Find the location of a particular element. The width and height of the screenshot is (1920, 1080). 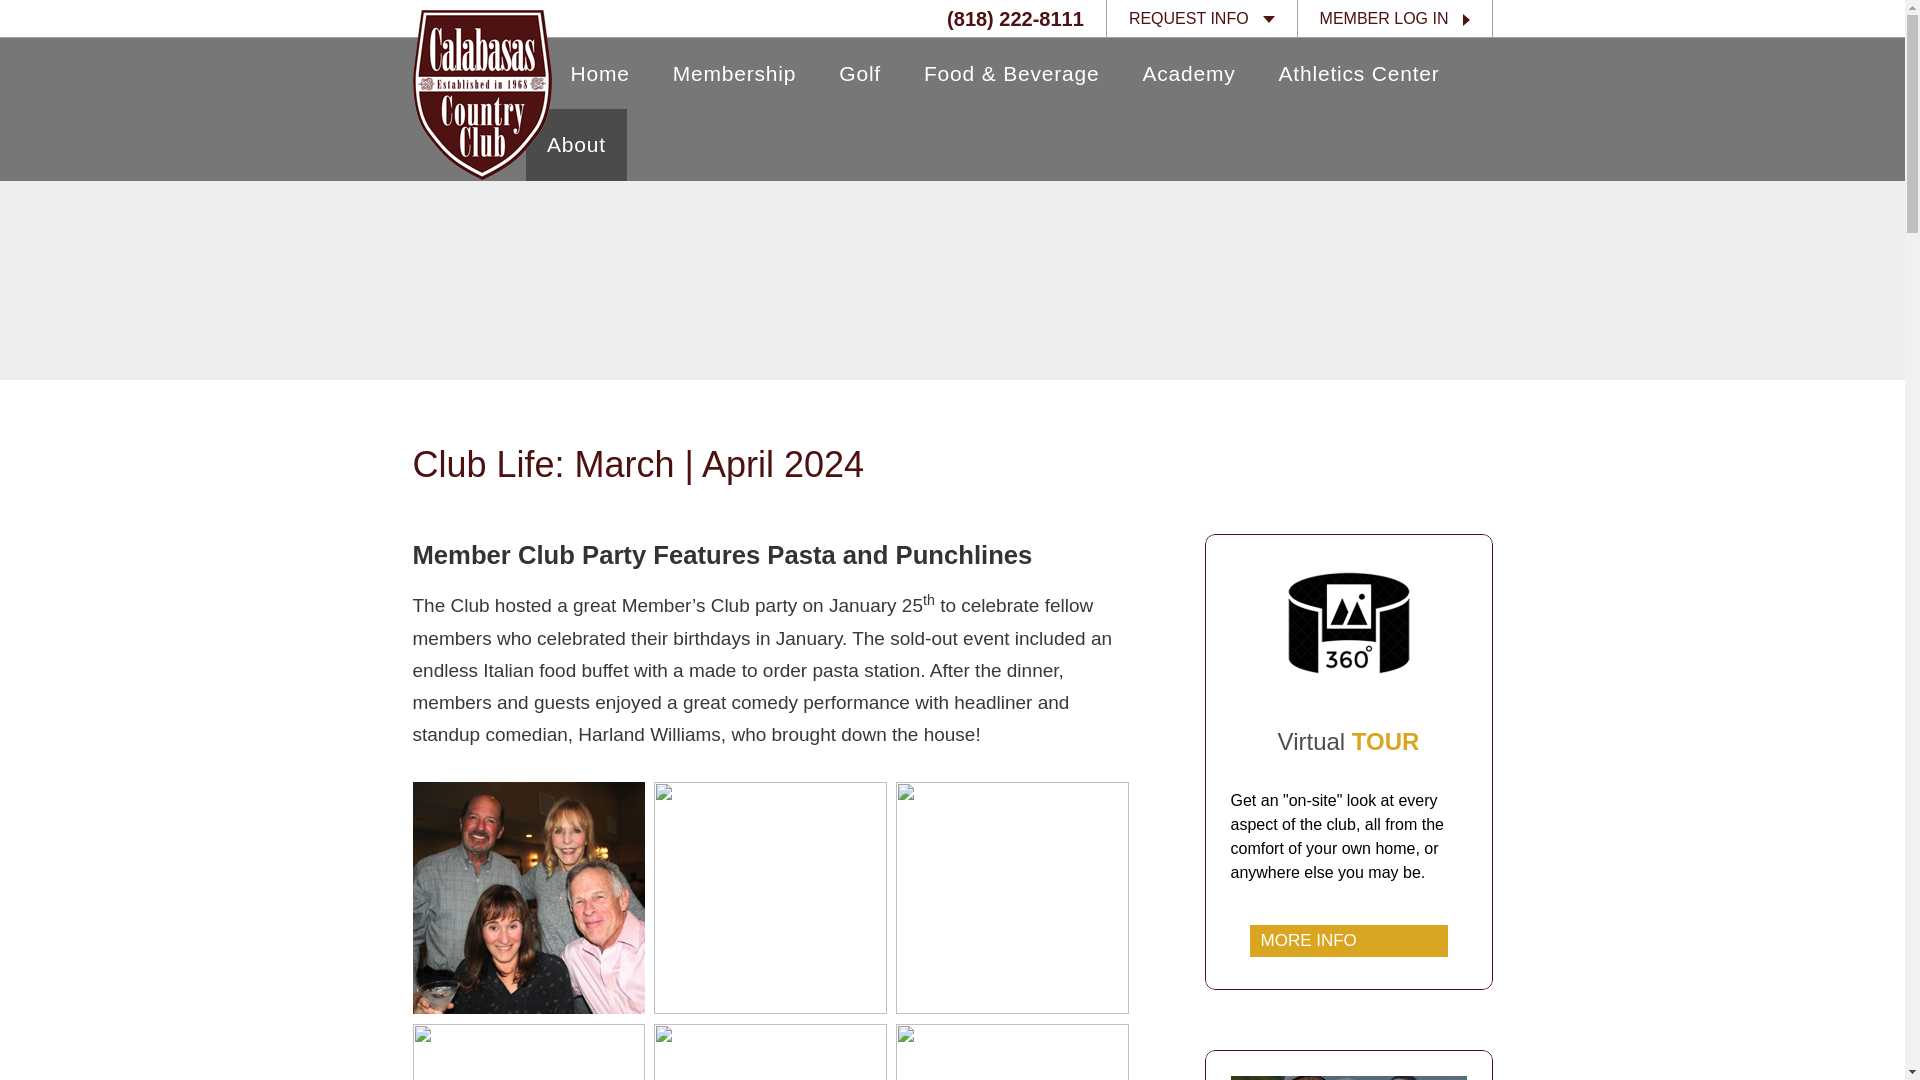

Calabasas Country Club is located at coordinates (482, 93).